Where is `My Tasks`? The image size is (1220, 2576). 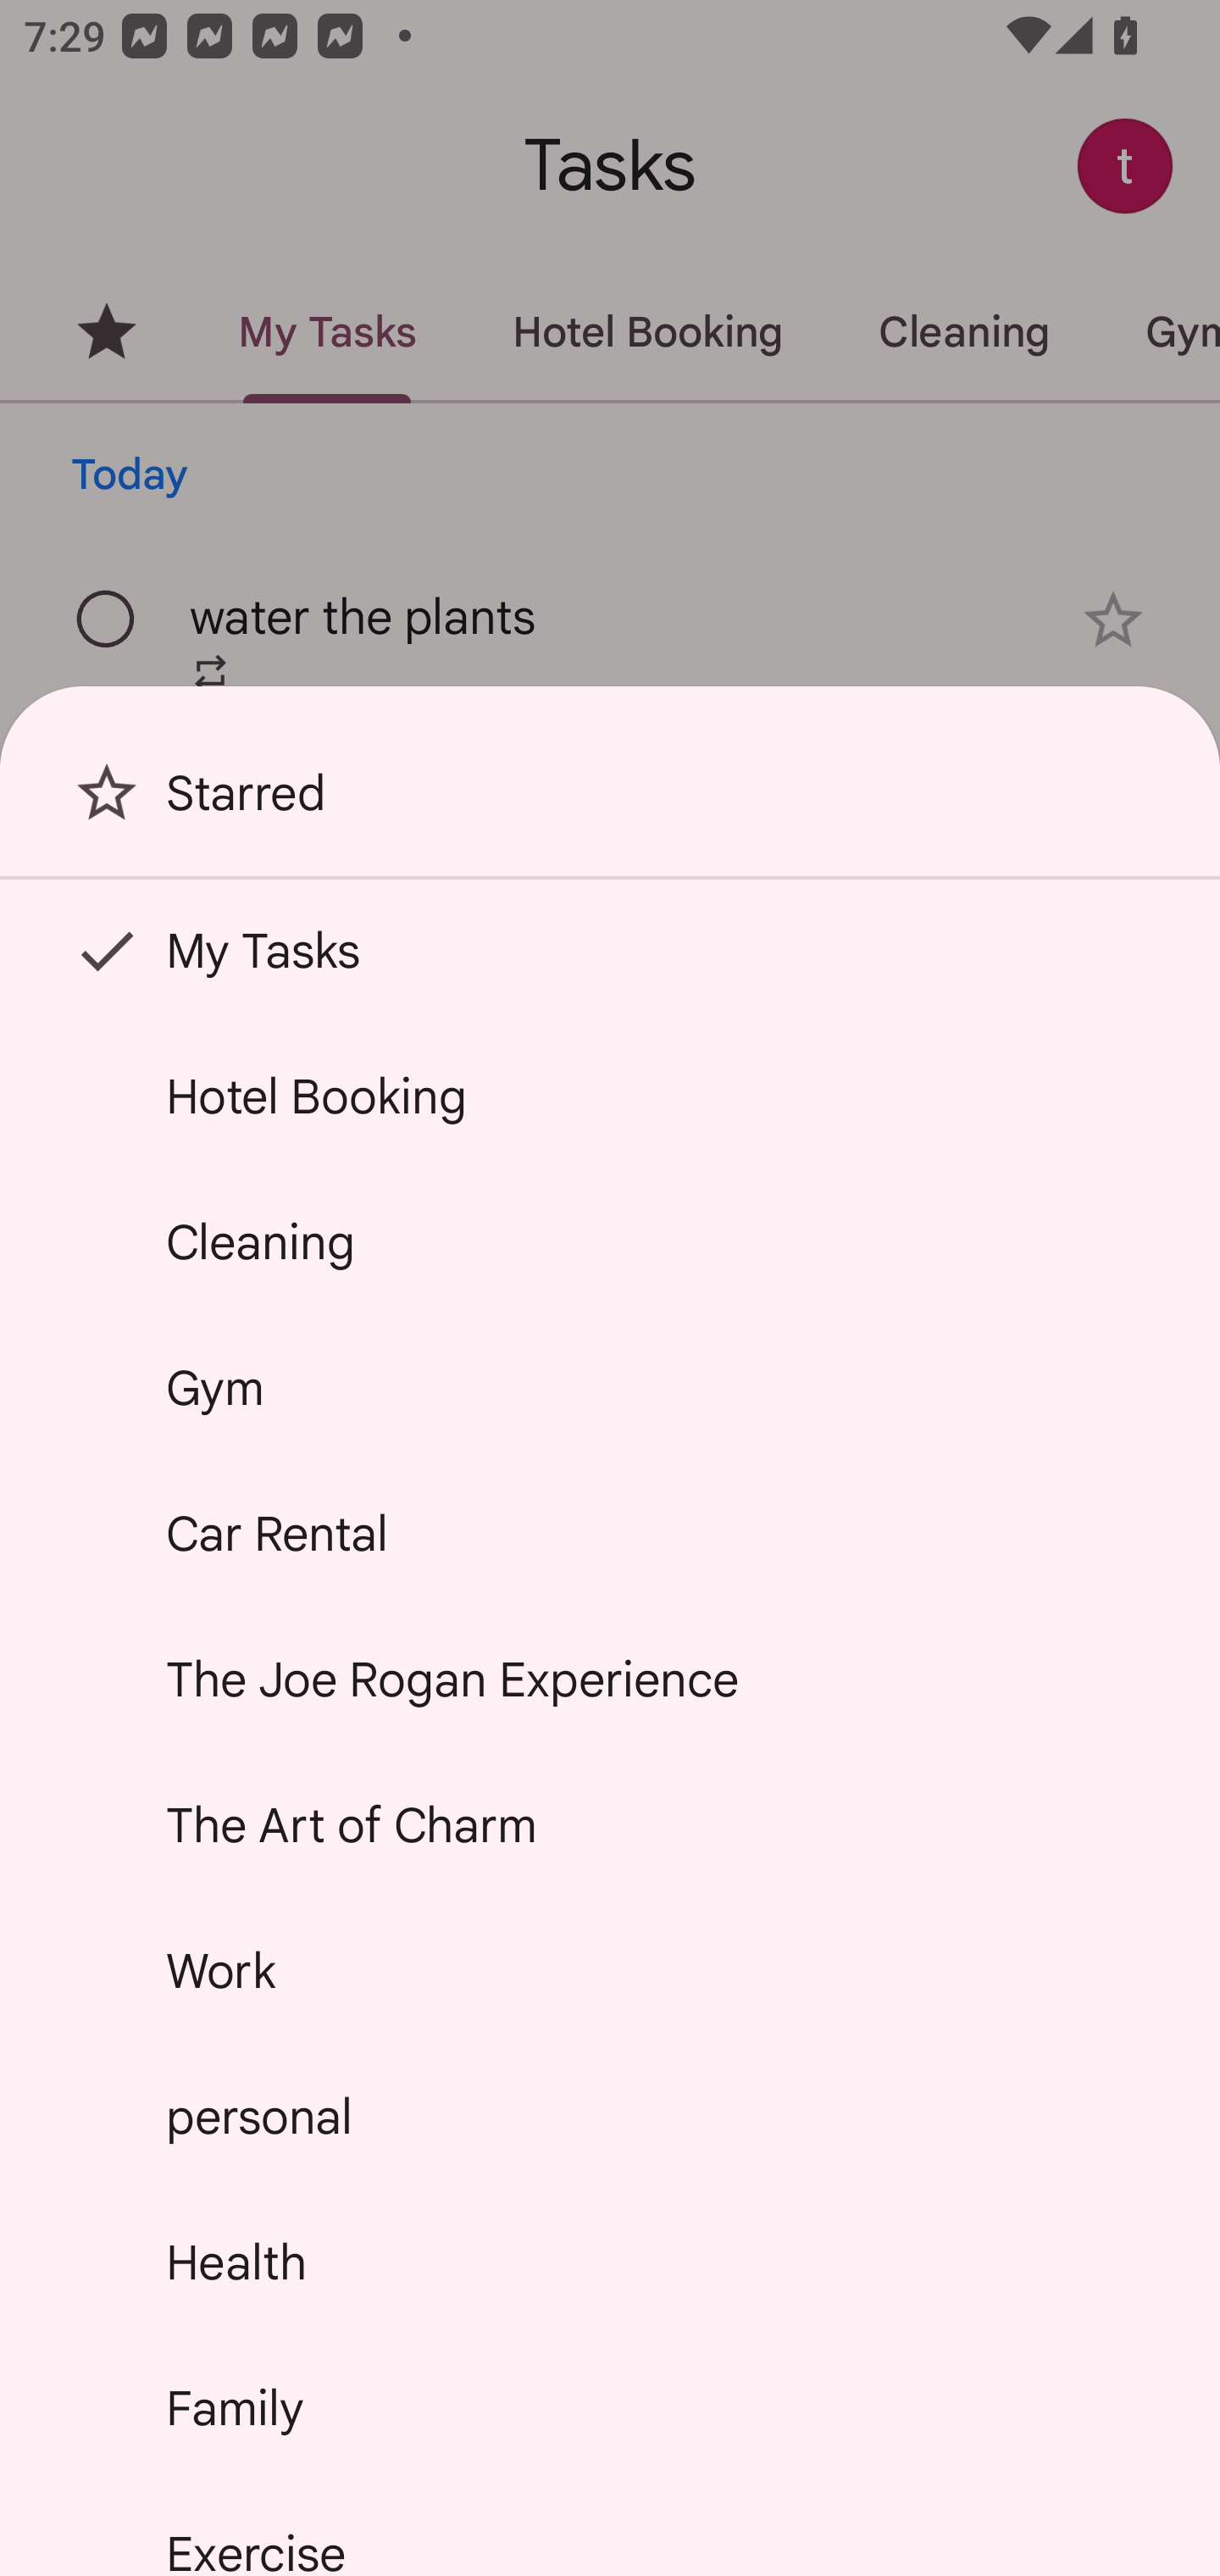
My Tasks is located at coordinates (610, 950).